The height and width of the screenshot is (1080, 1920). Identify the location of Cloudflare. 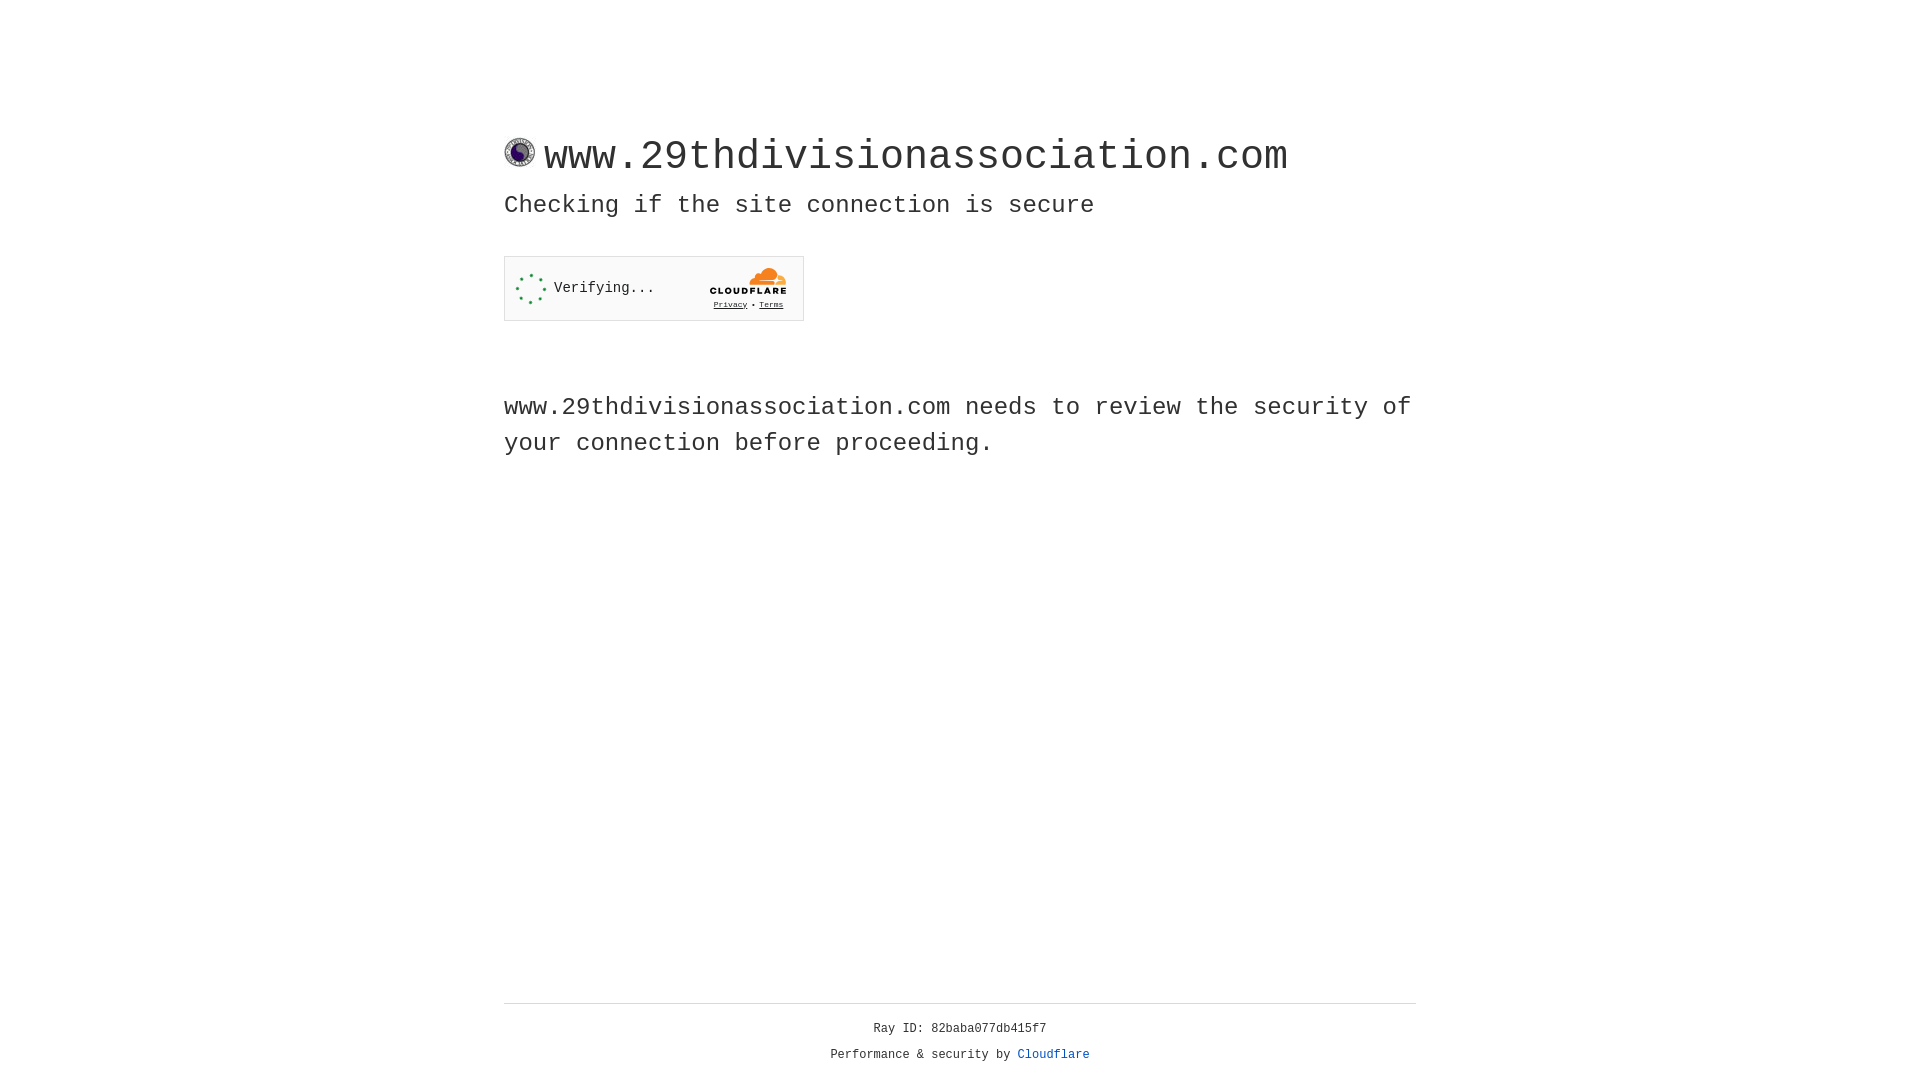
(1054, 1055).